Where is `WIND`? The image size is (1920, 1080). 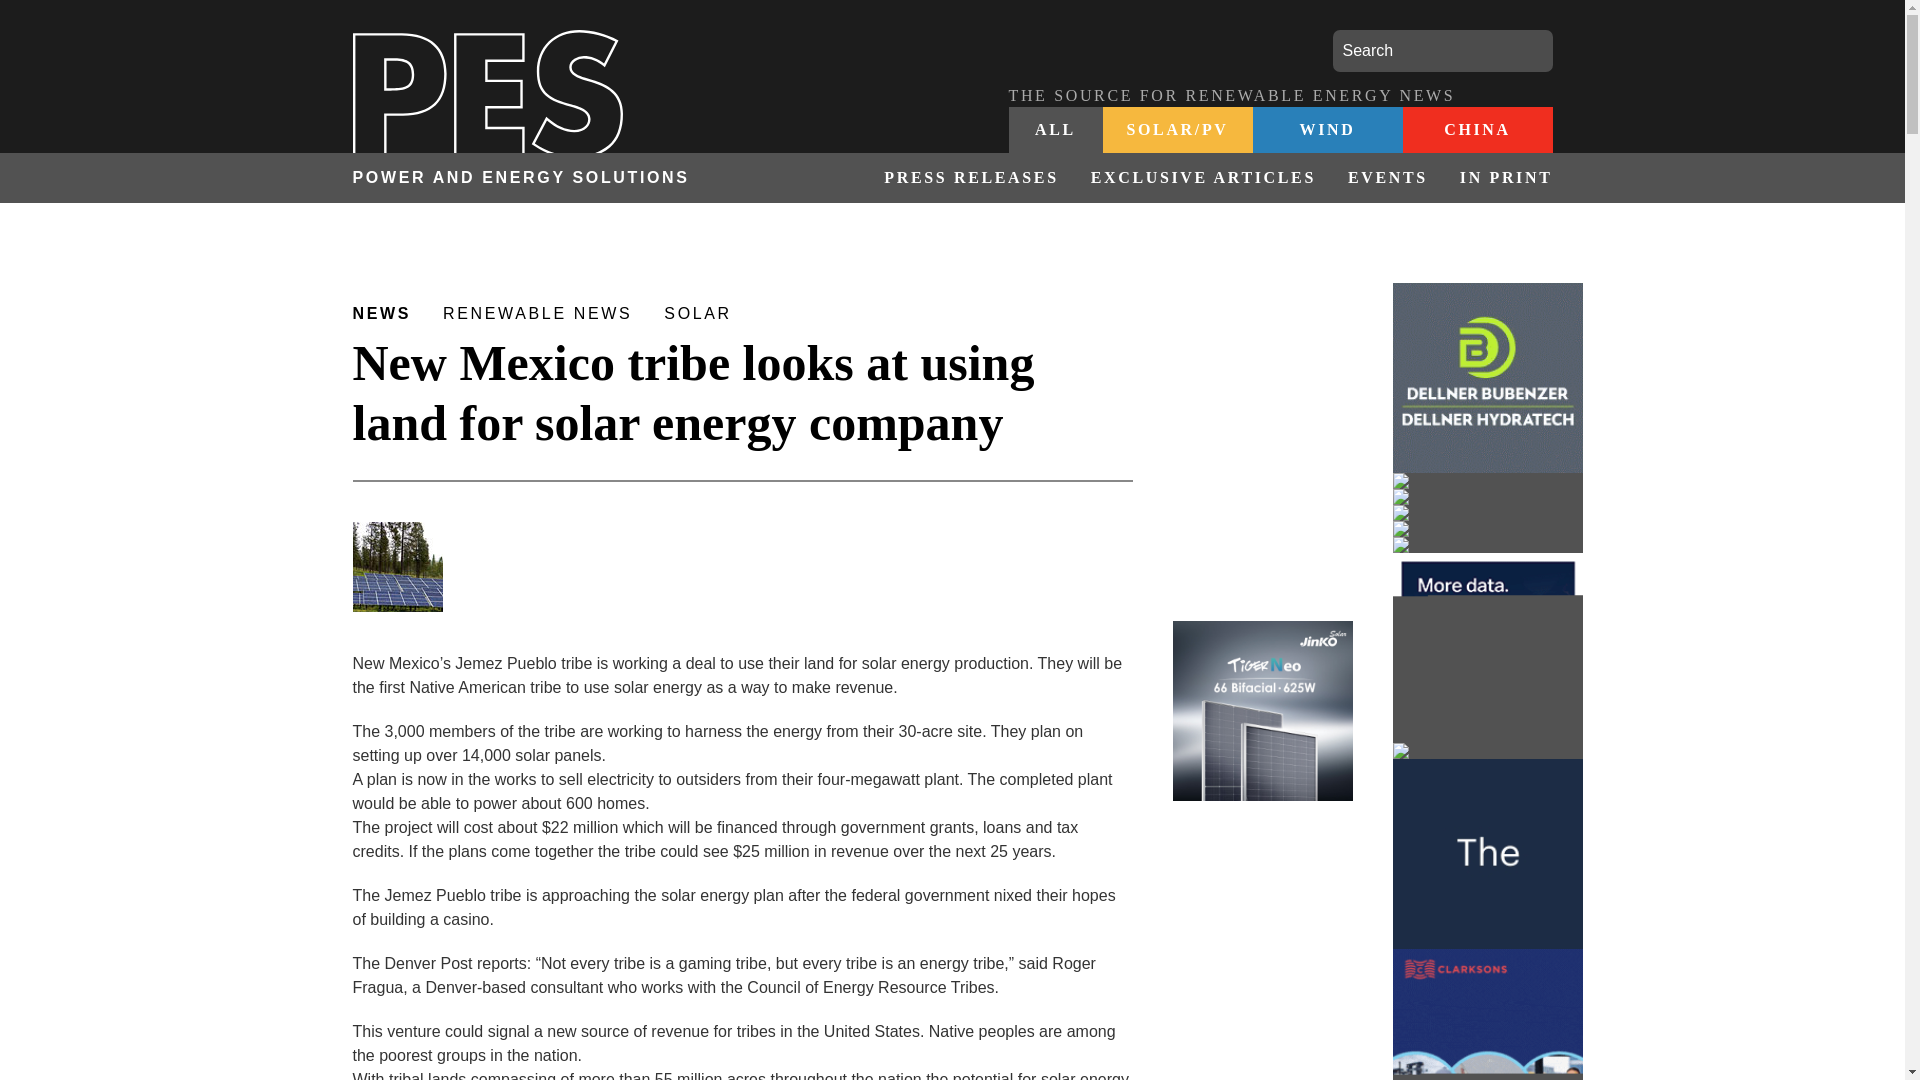 WIND is located at coordinates (1326, 130).